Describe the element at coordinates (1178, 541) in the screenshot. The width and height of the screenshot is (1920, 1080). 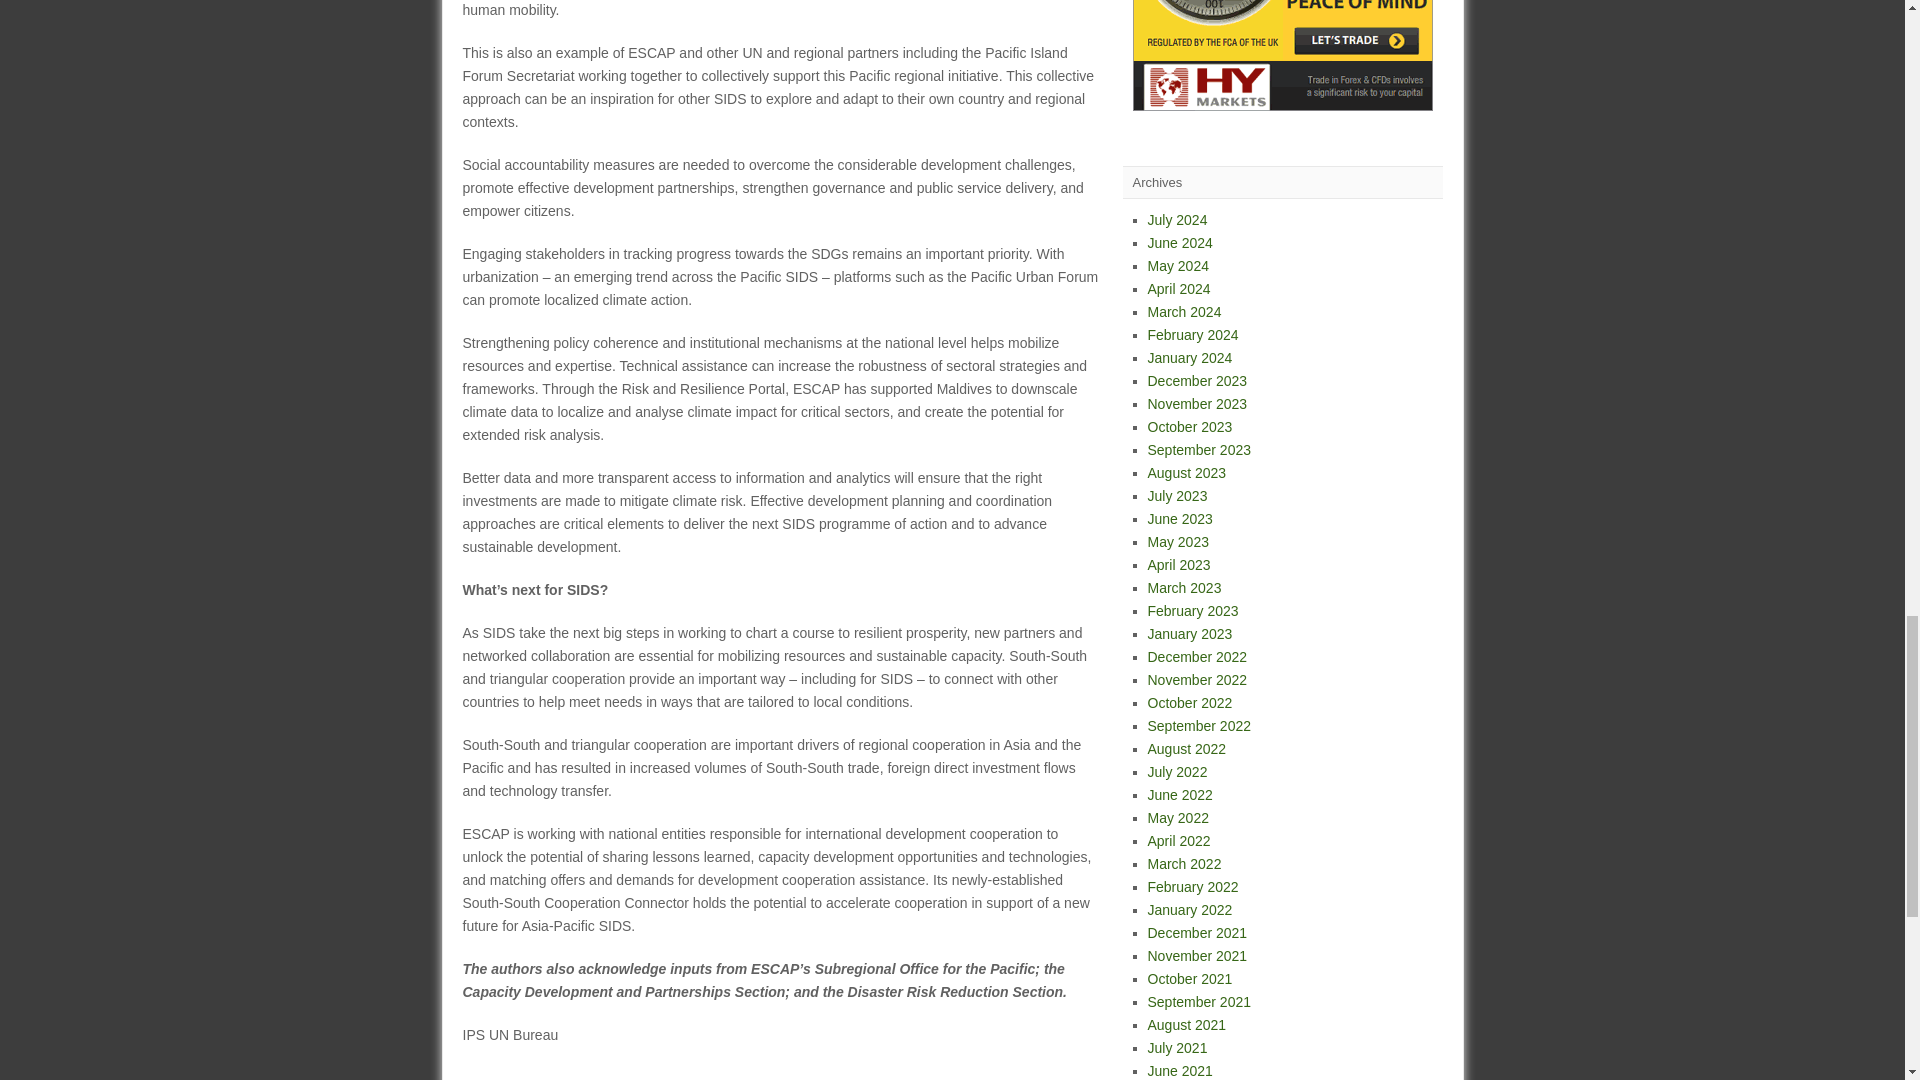
I see `May 2023` at that location.